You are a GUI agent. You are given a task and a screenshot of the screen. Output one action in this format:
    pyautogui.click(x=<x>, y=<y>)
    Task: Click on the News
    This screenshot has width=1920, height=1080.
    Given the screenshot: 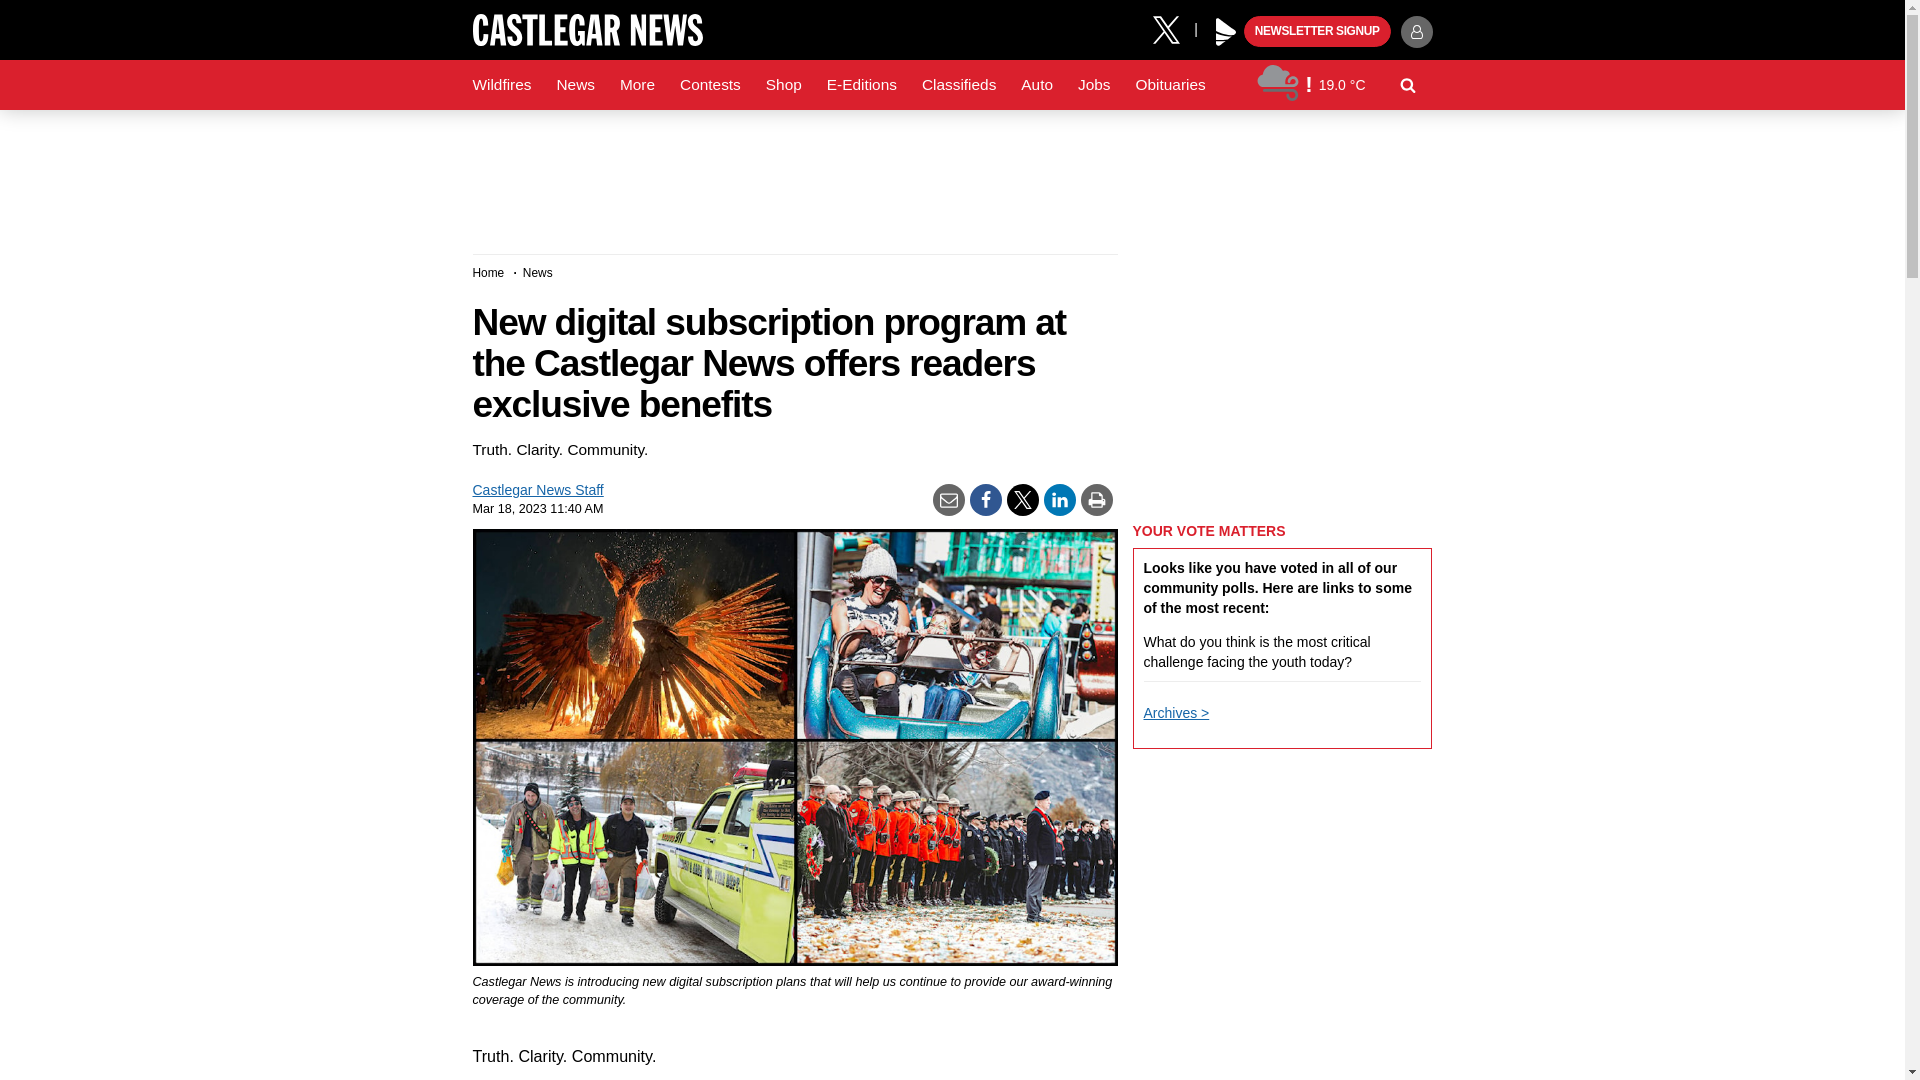 What is the action you would take?
    pyautogui.click(x=574, y=85)
    